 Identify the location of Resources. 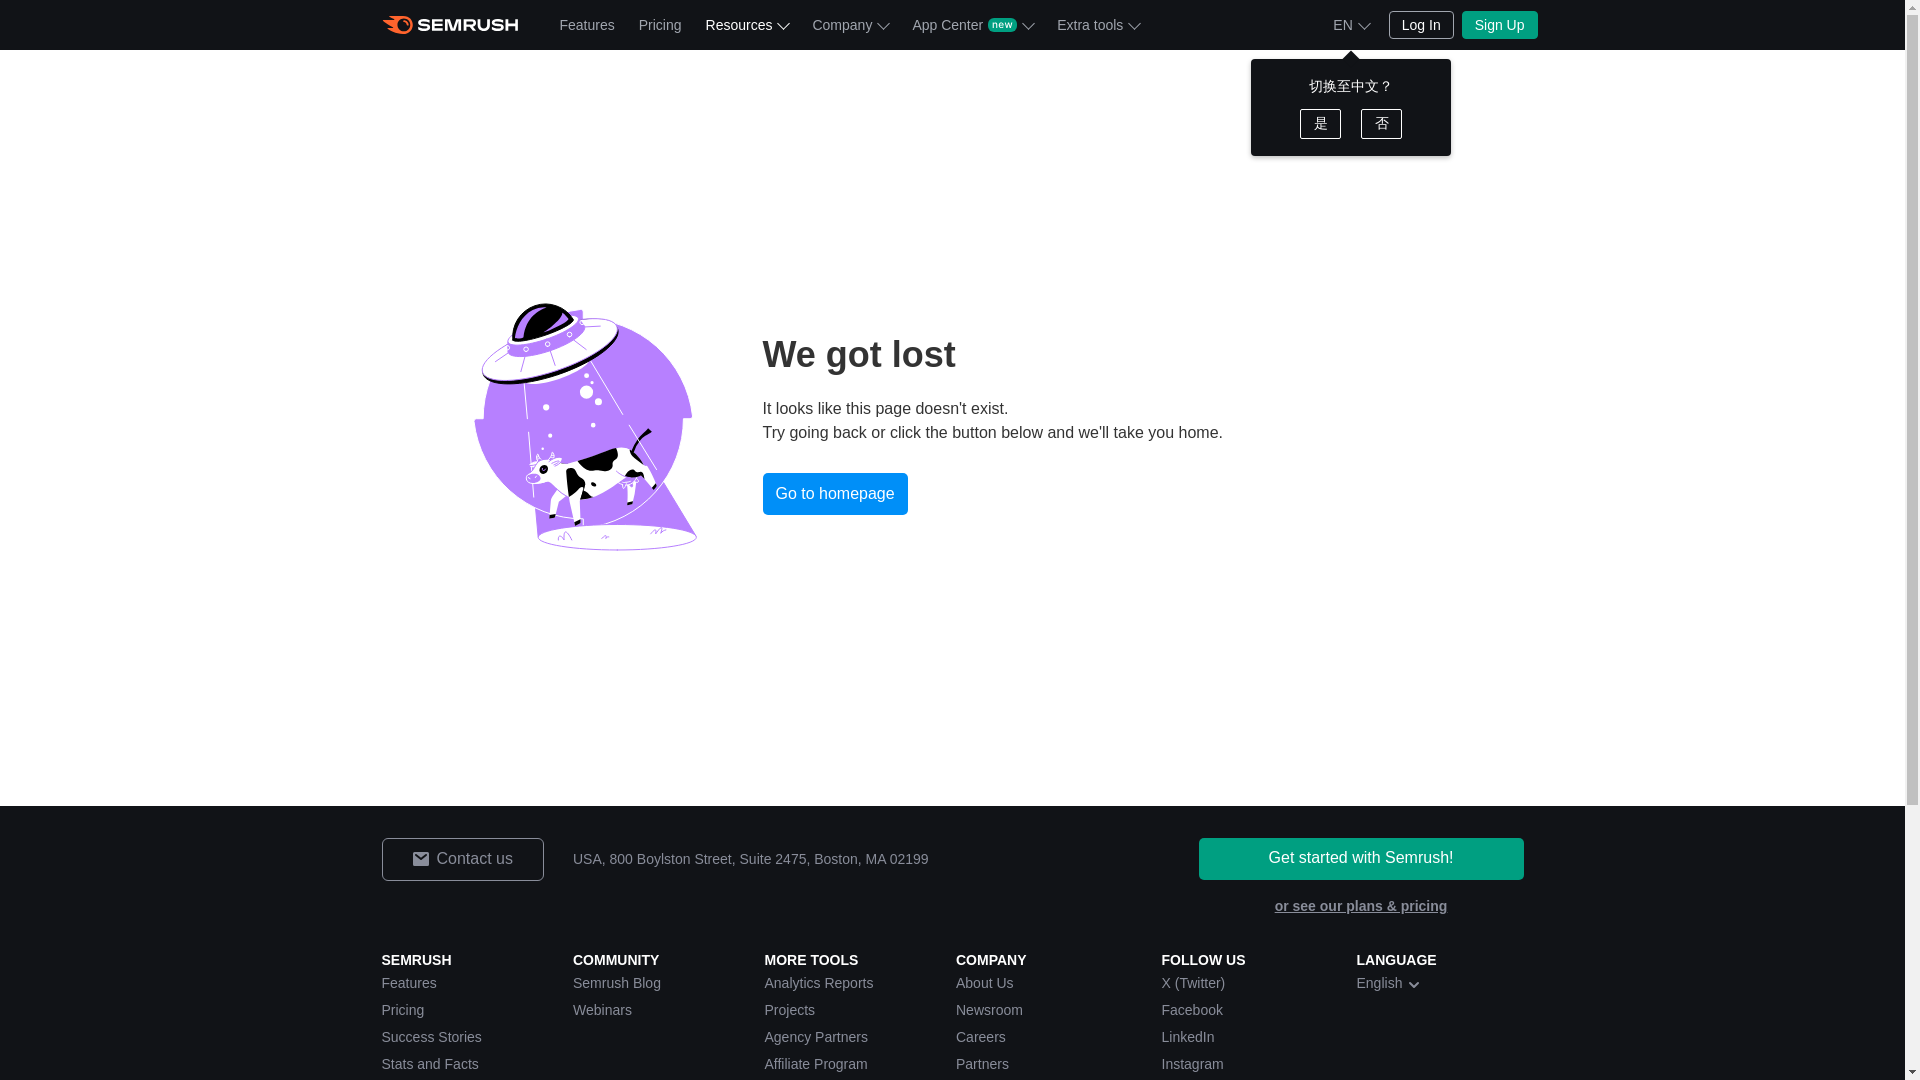
(746, 24).